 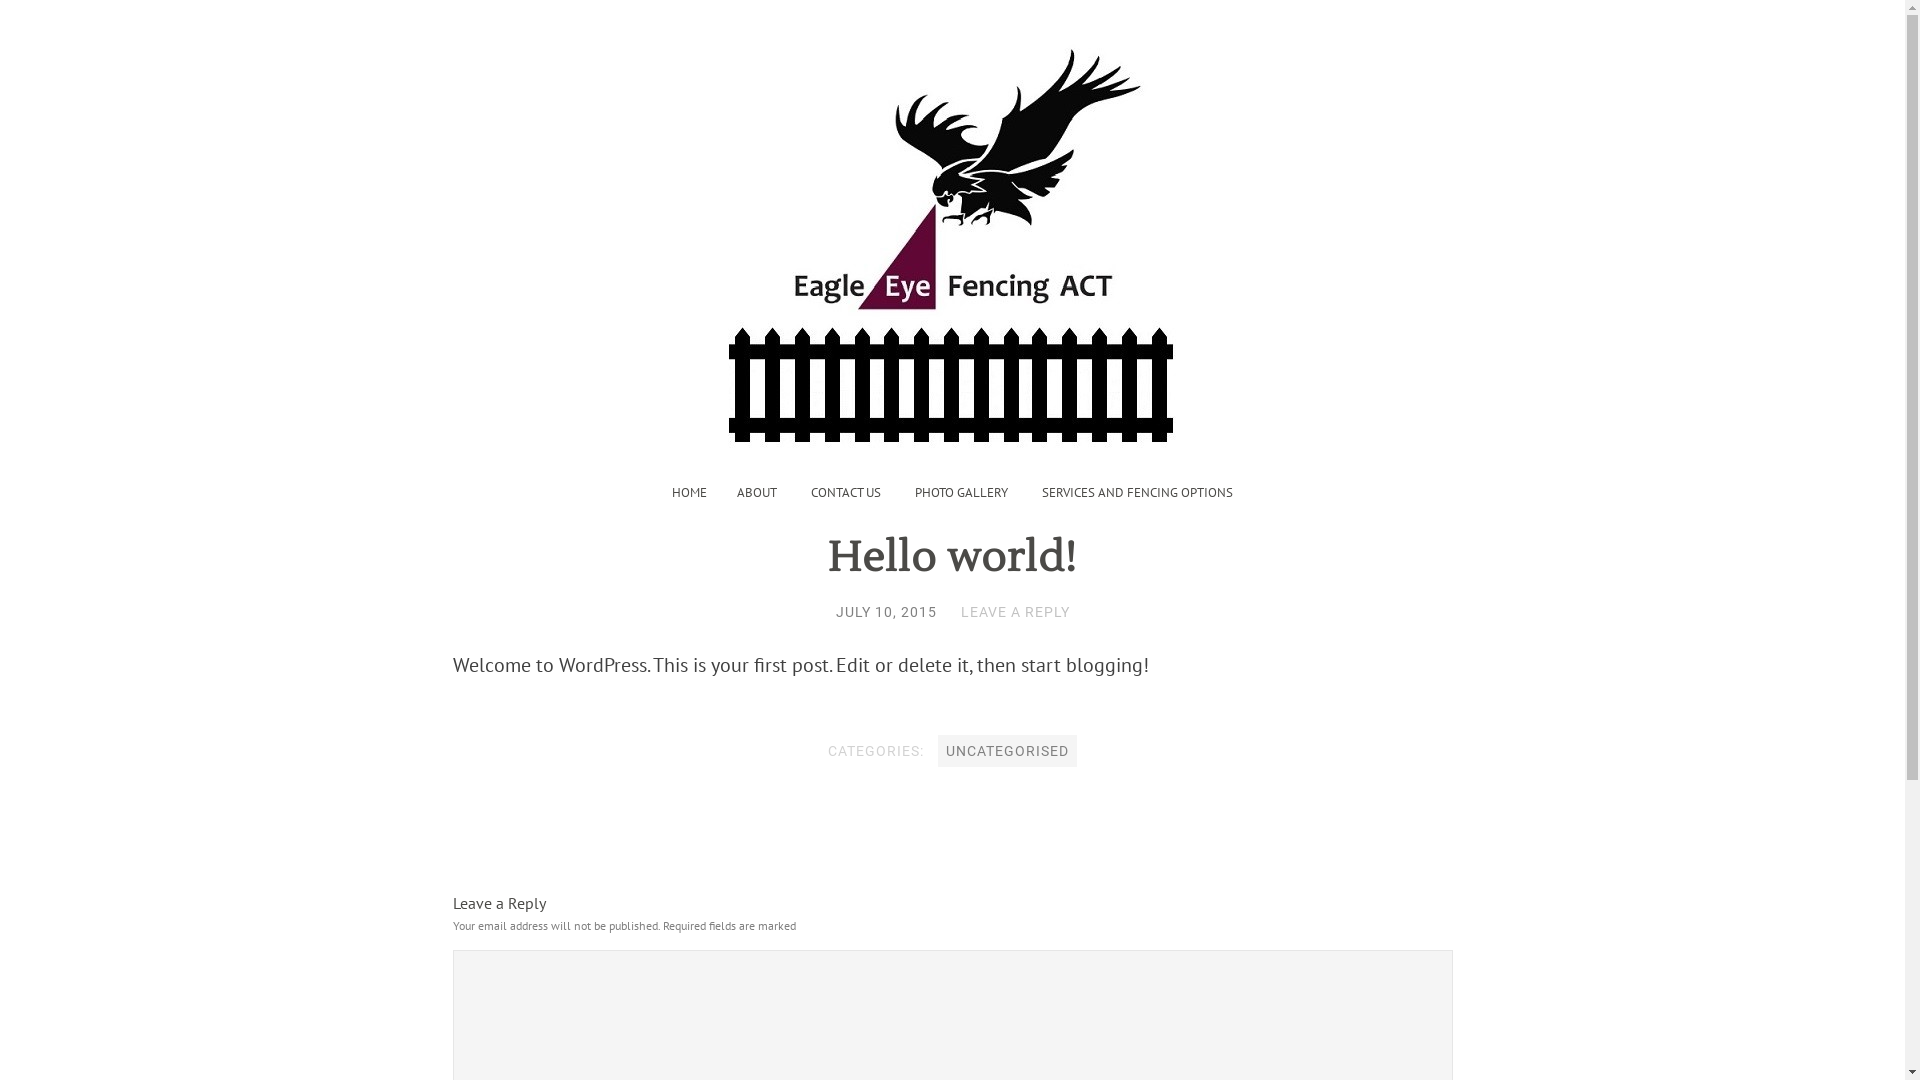 What do you see at coordinates (40, 16) in the screenshot?
I see `Search` at bounding box center [40, 16].